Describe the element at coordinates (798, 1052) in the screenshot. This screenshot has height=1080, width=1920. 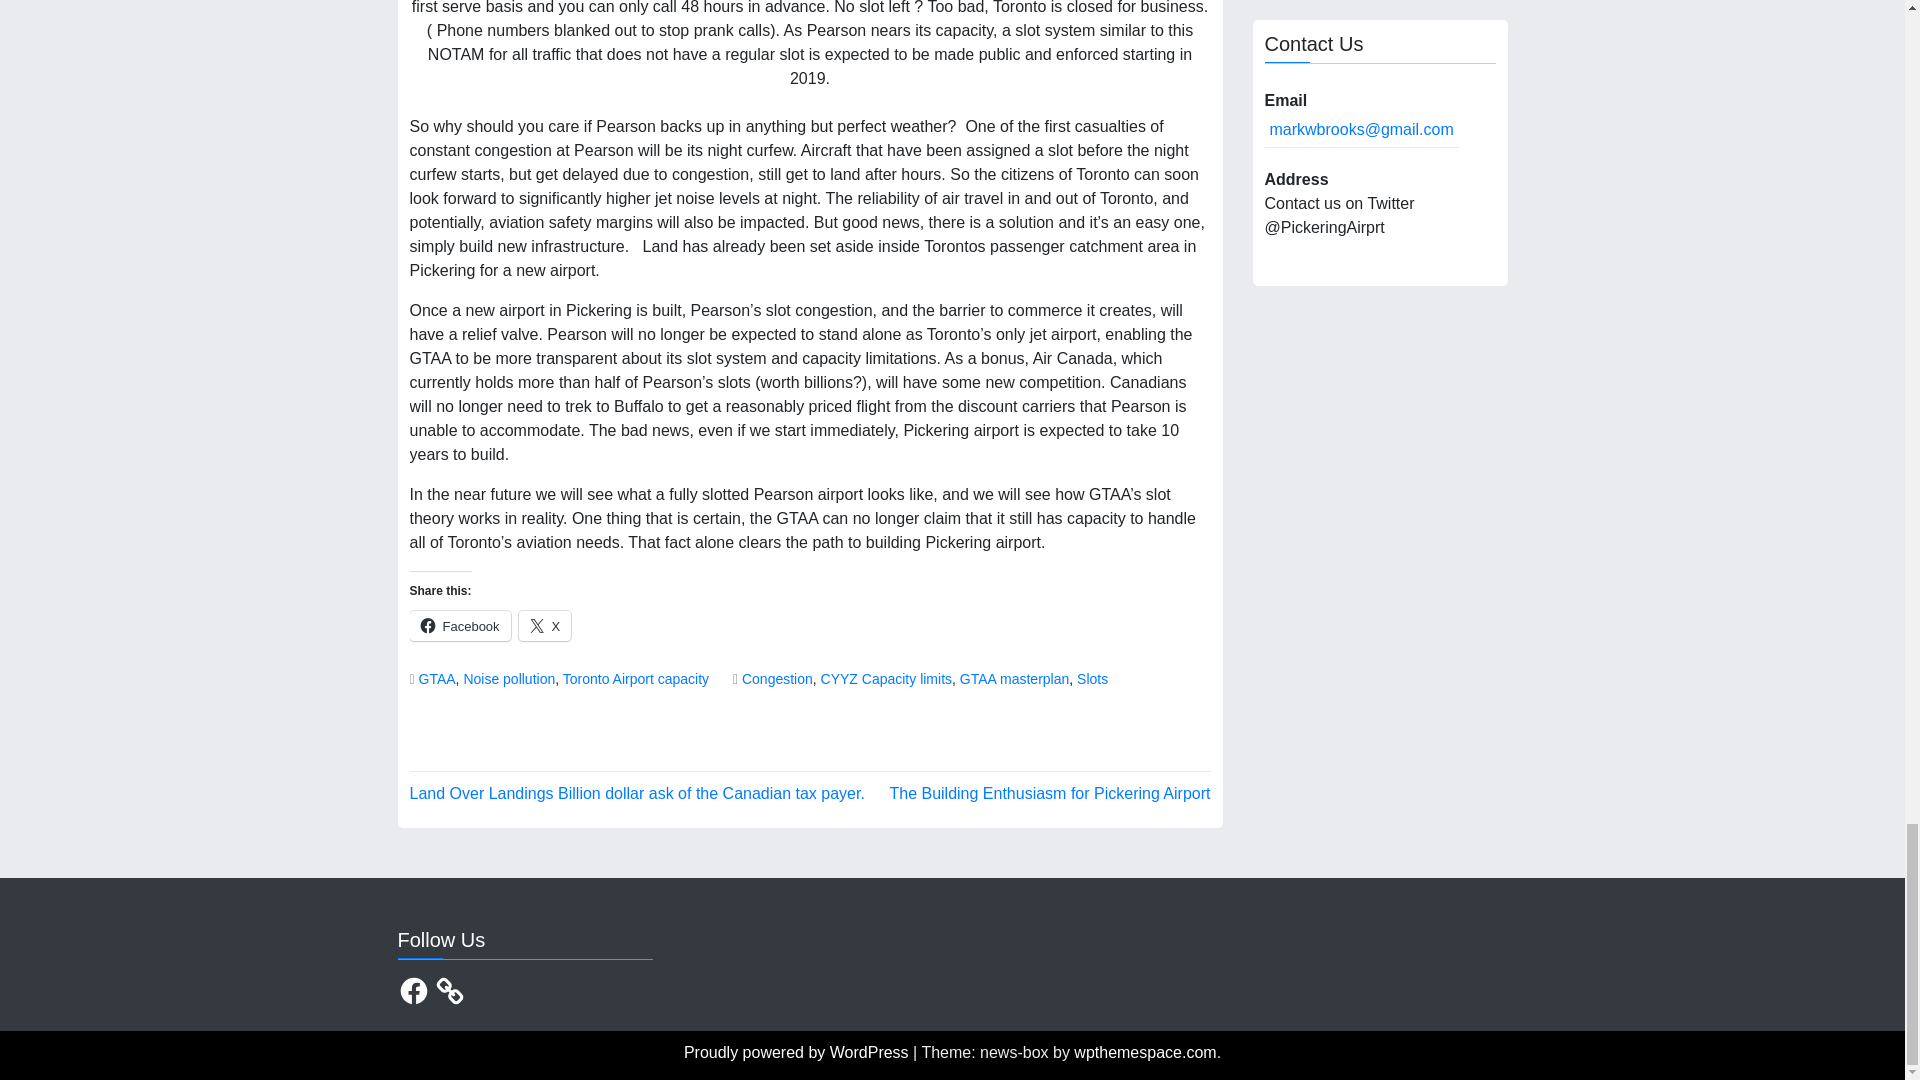
I see `Proudly powered by WordPress` at that location.